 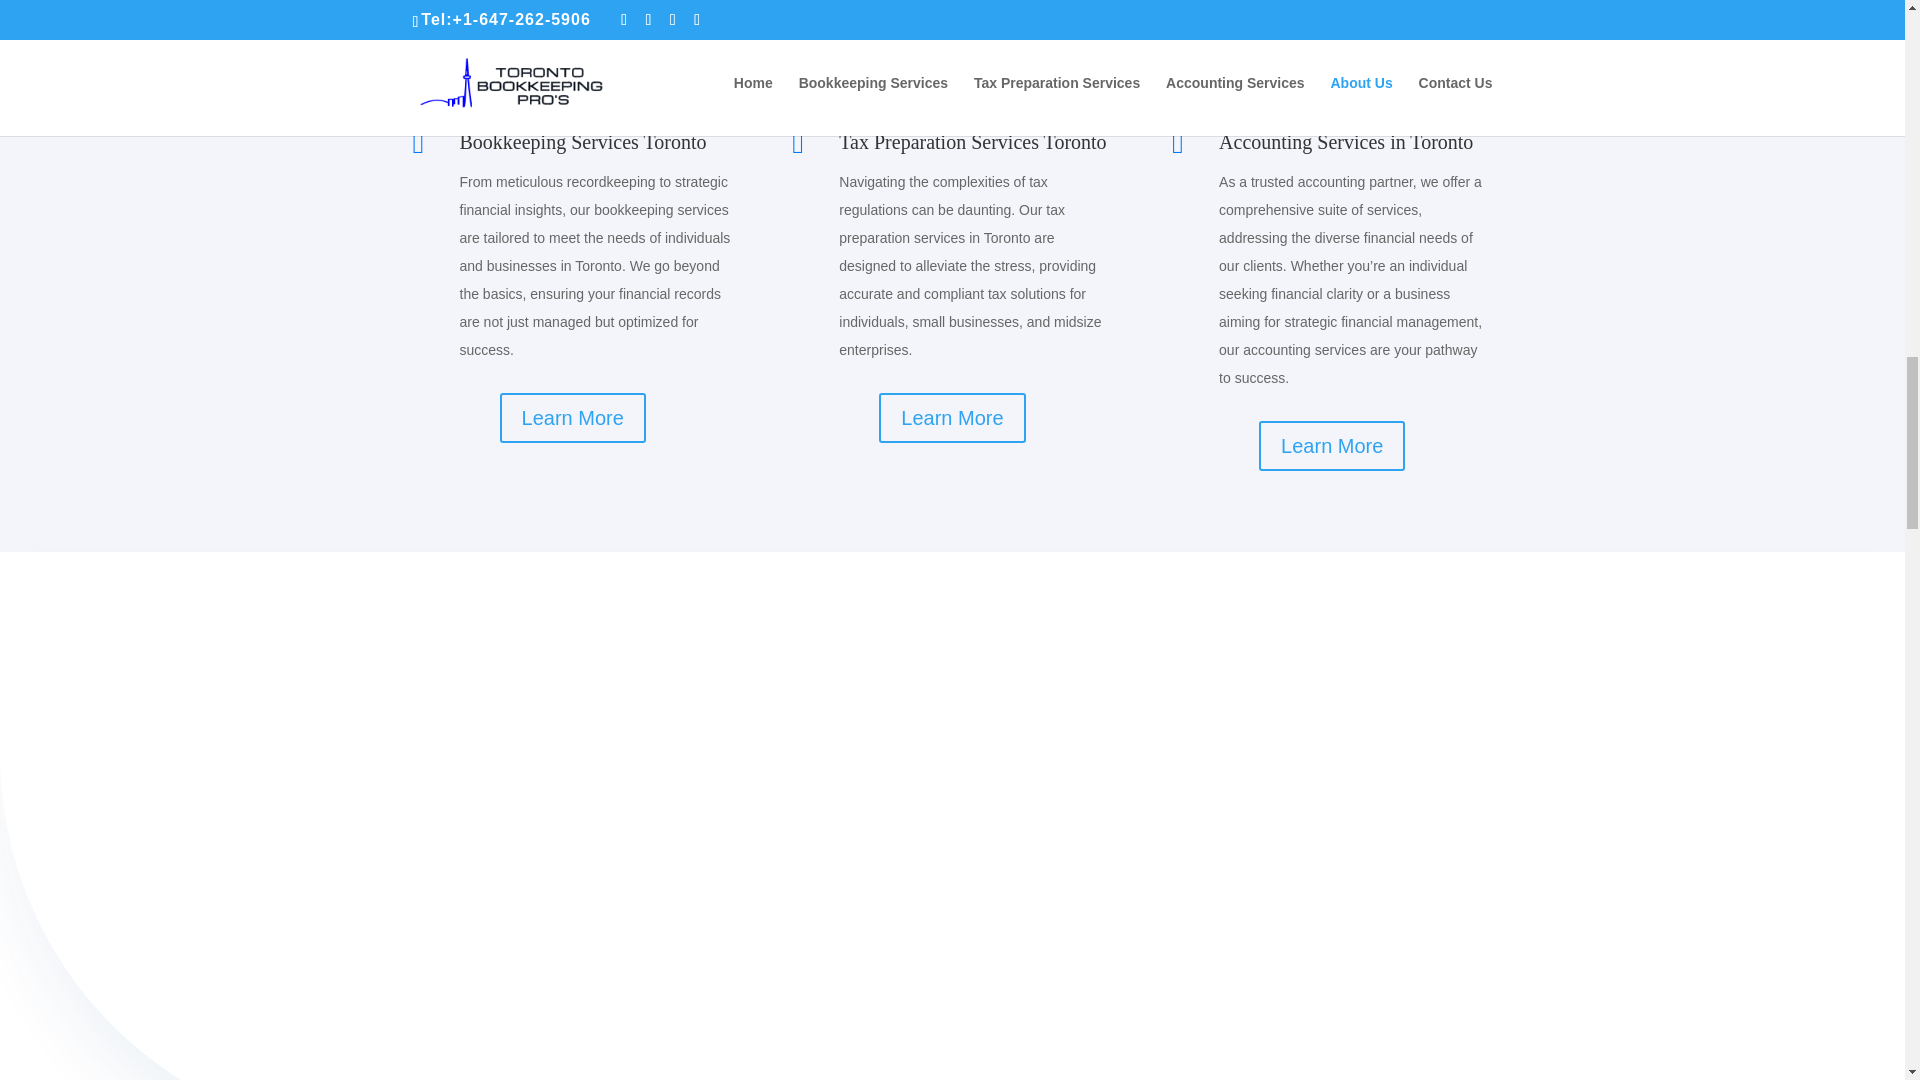 I want to click on Bookkeeping Services Toronto, so click(x=583, y=142).